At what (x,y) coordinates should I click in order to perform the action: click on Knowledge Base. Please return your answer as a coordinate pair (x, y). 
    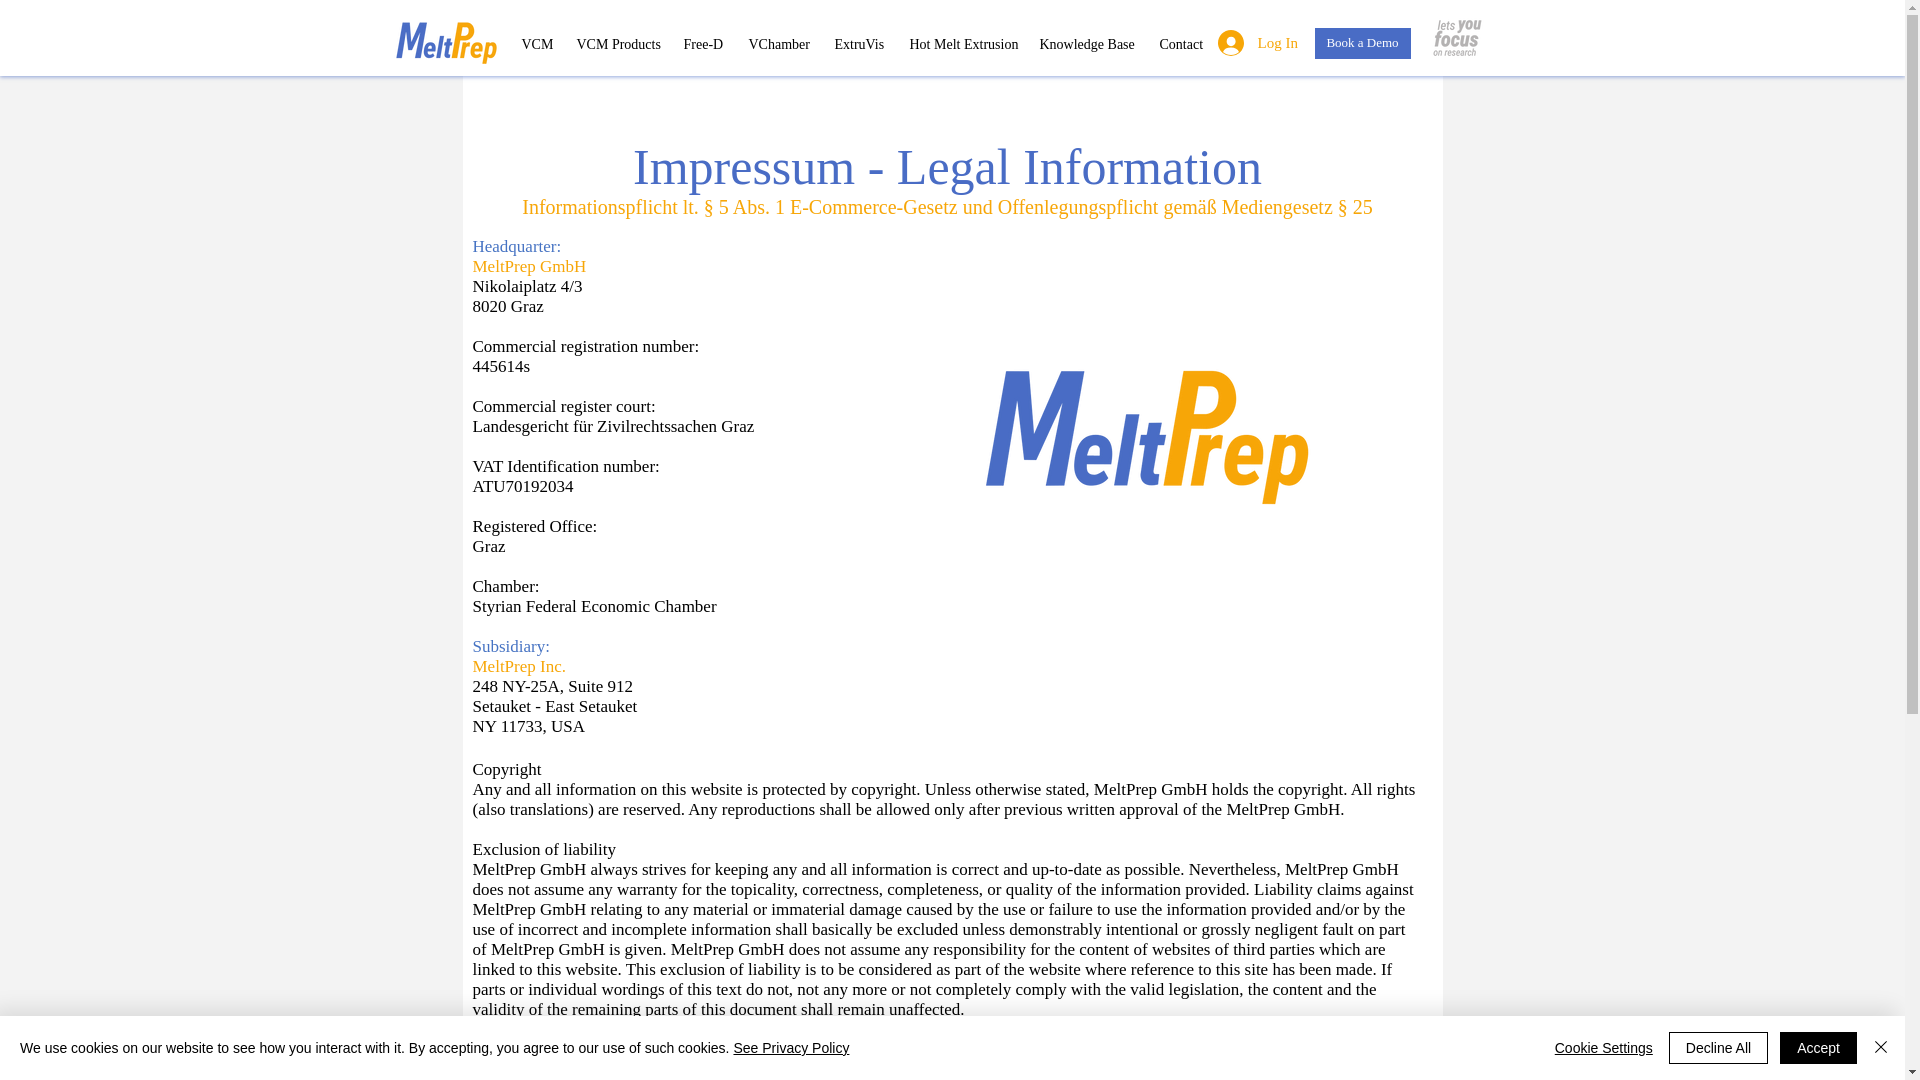
    Looking at the image, I should click on (1084, 44).